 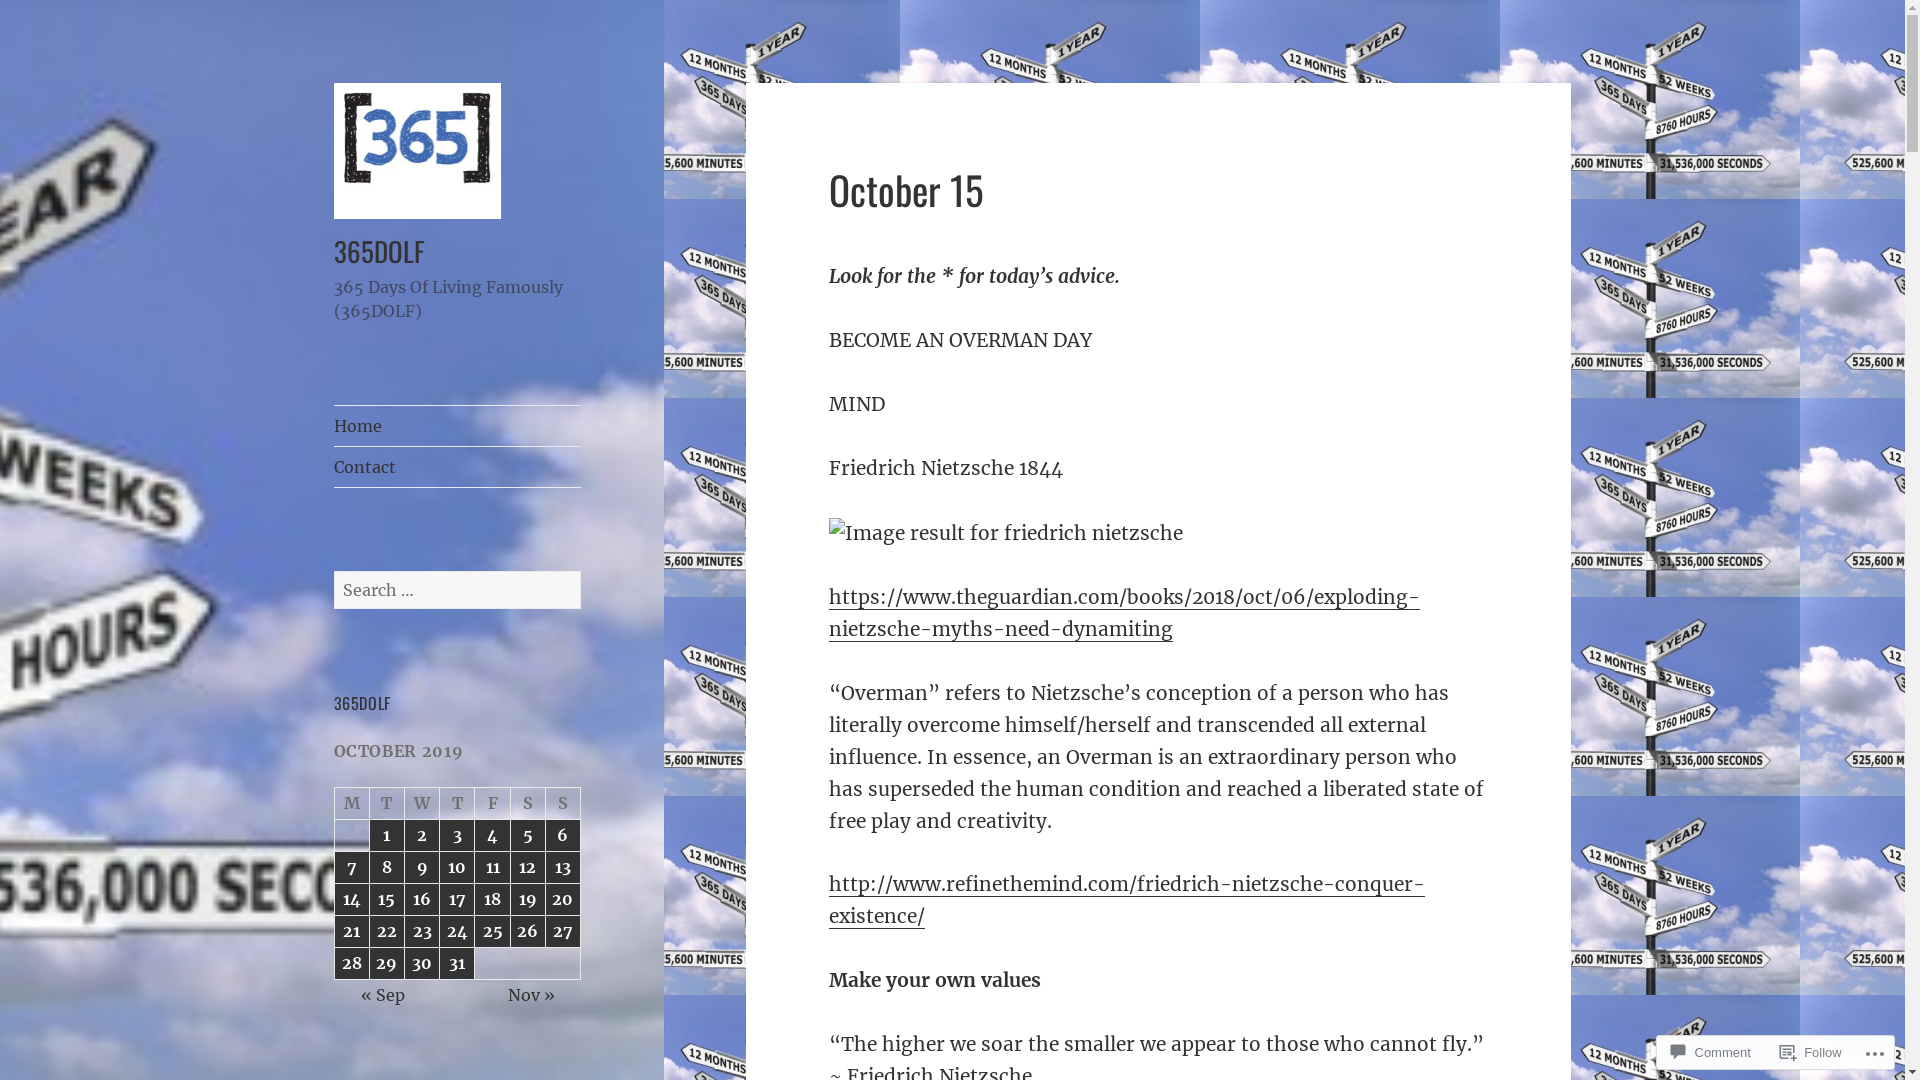 What do you see at coordinates (457, 867) in the screenshot?
I see `10` at bounding box center [457, 867].